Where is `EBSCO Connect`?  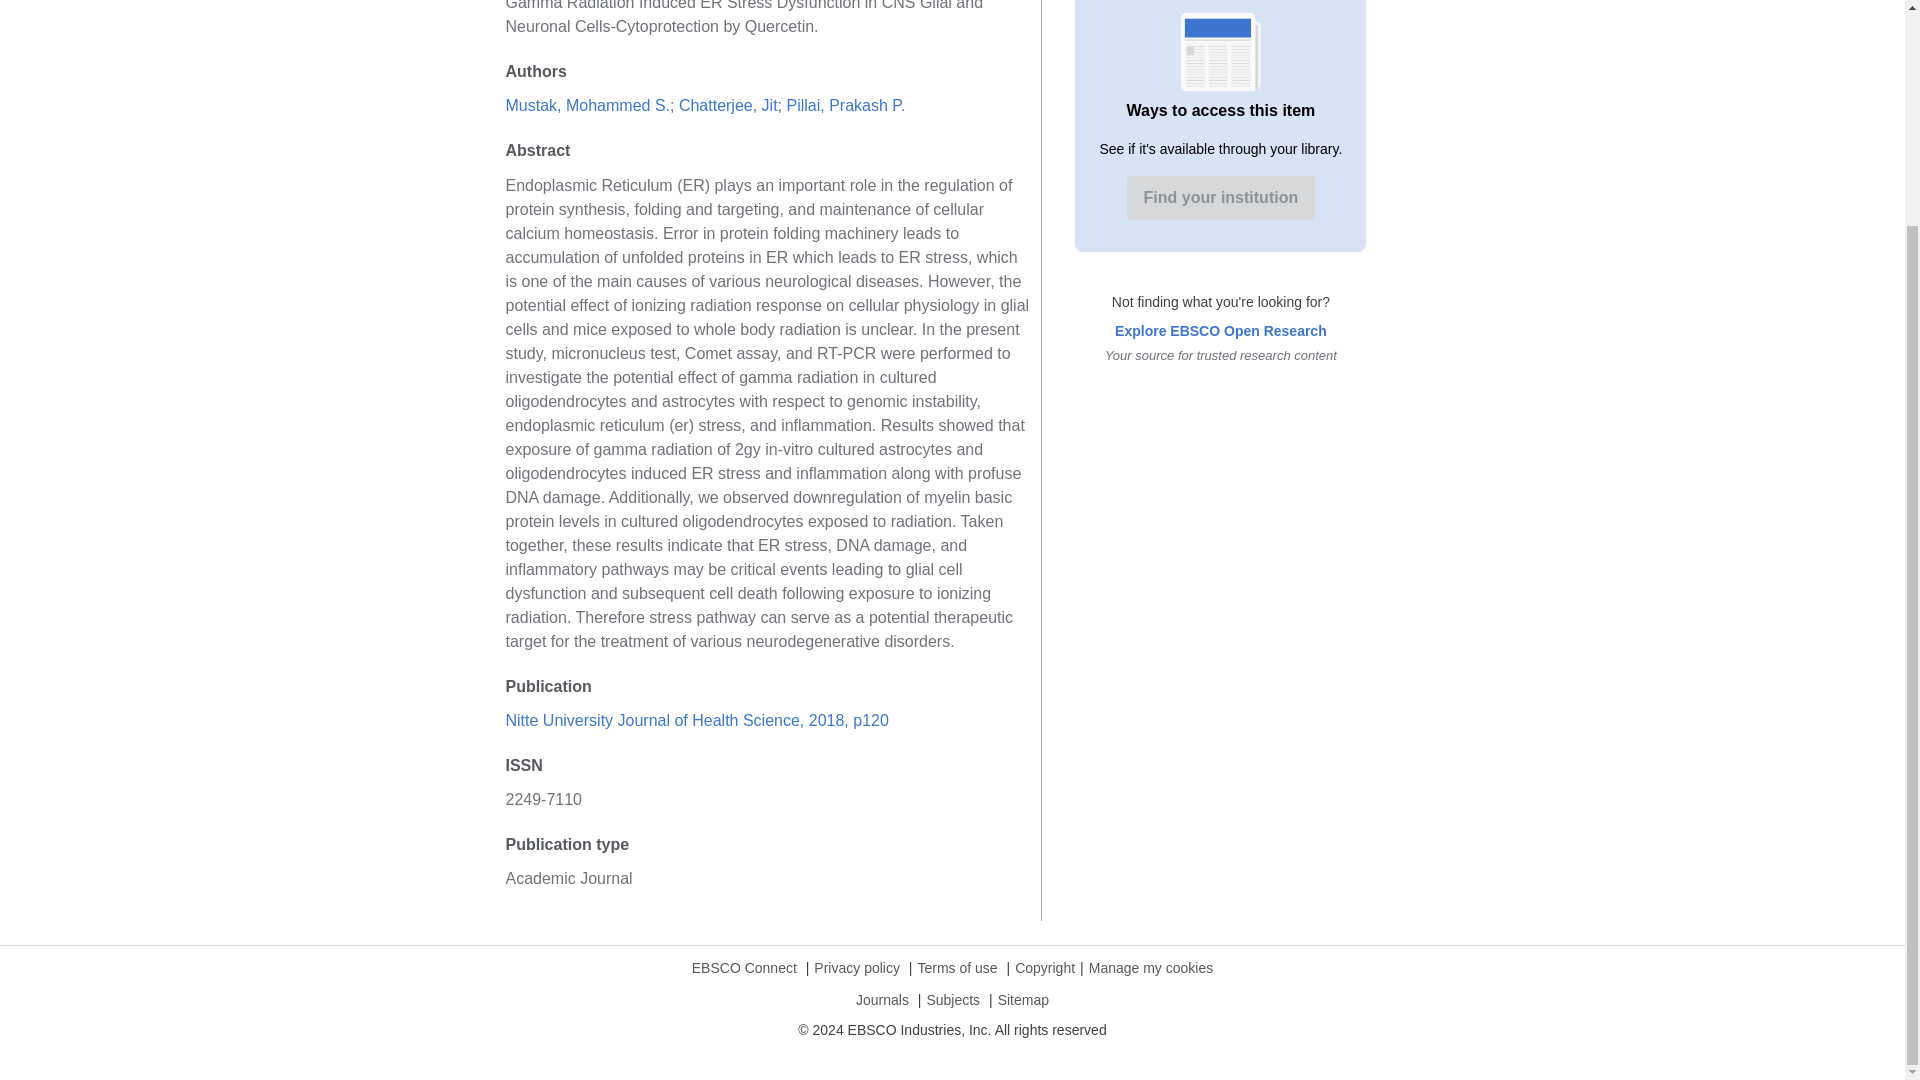
EBSCO Connect is located at coordinates (744, 976).